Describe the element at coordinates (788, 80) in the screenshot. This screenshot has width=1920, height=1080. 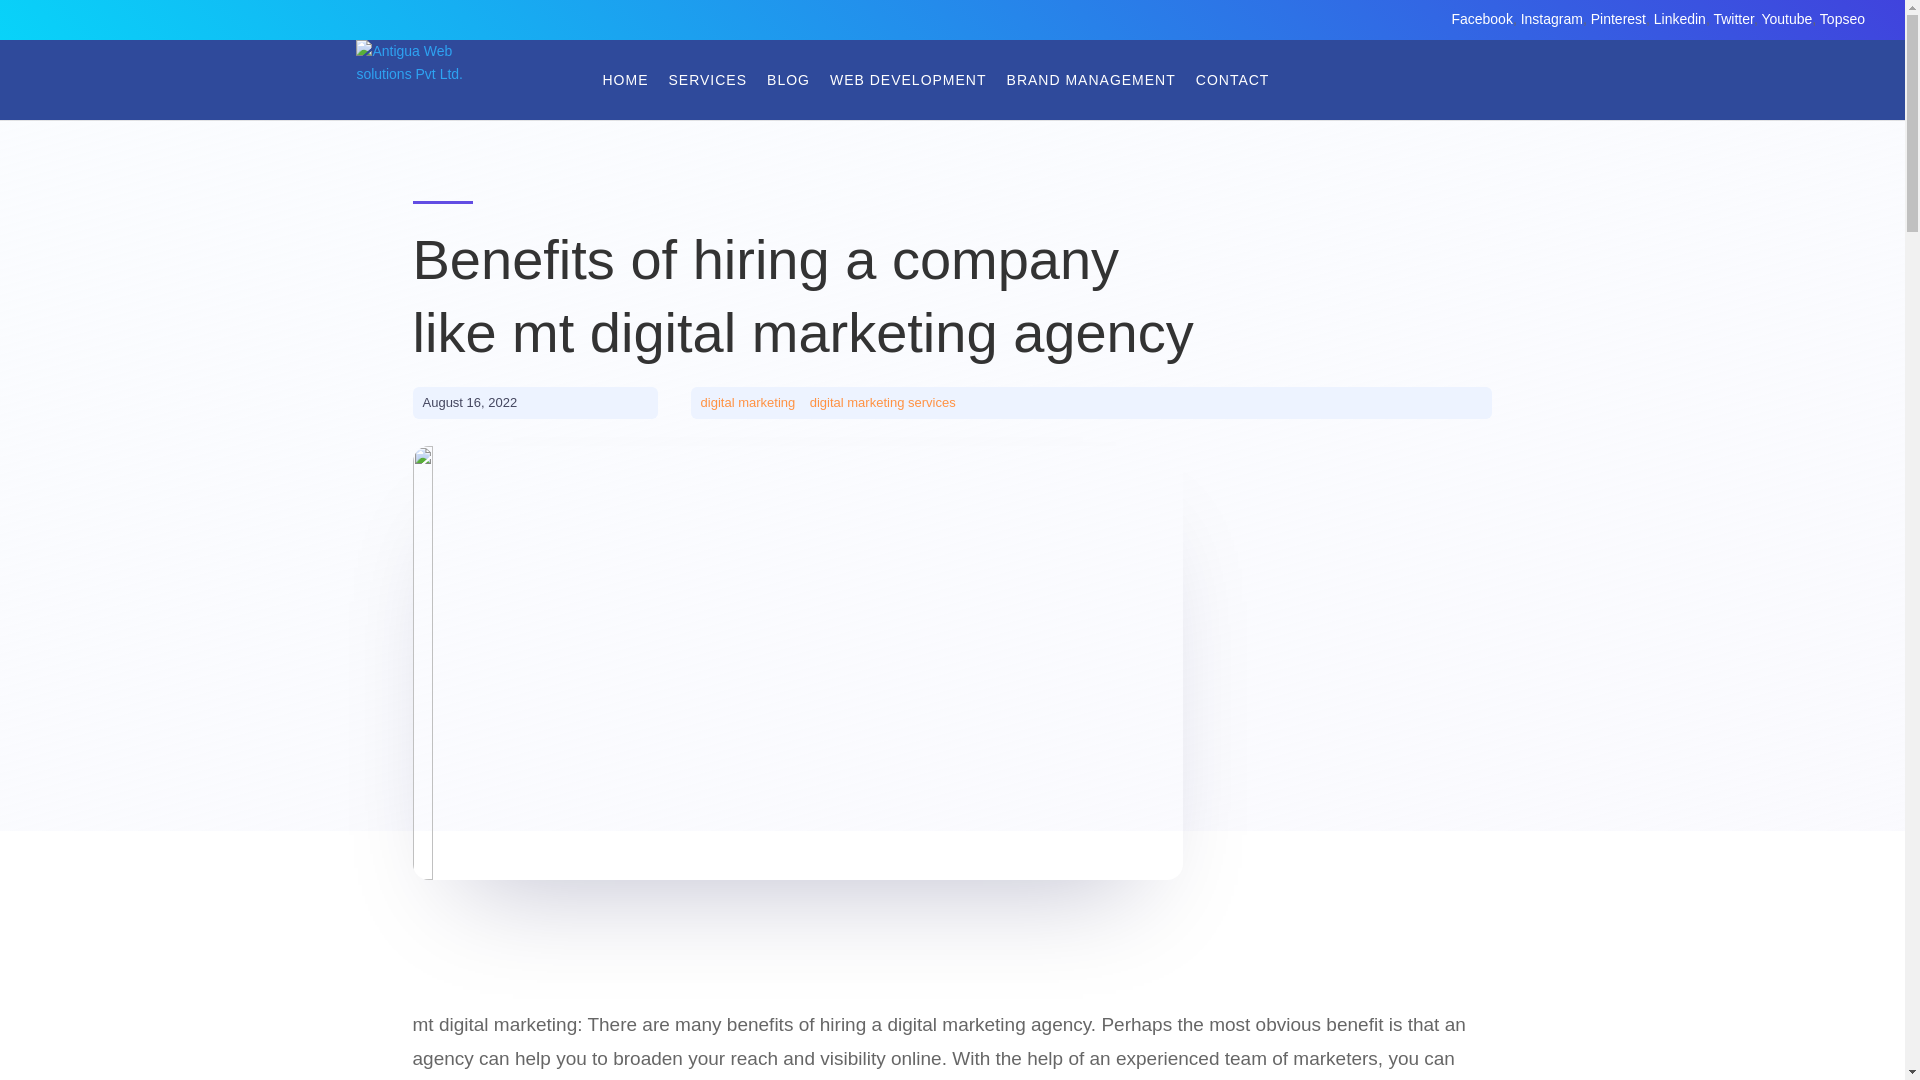
I see `BLOG` at that location.